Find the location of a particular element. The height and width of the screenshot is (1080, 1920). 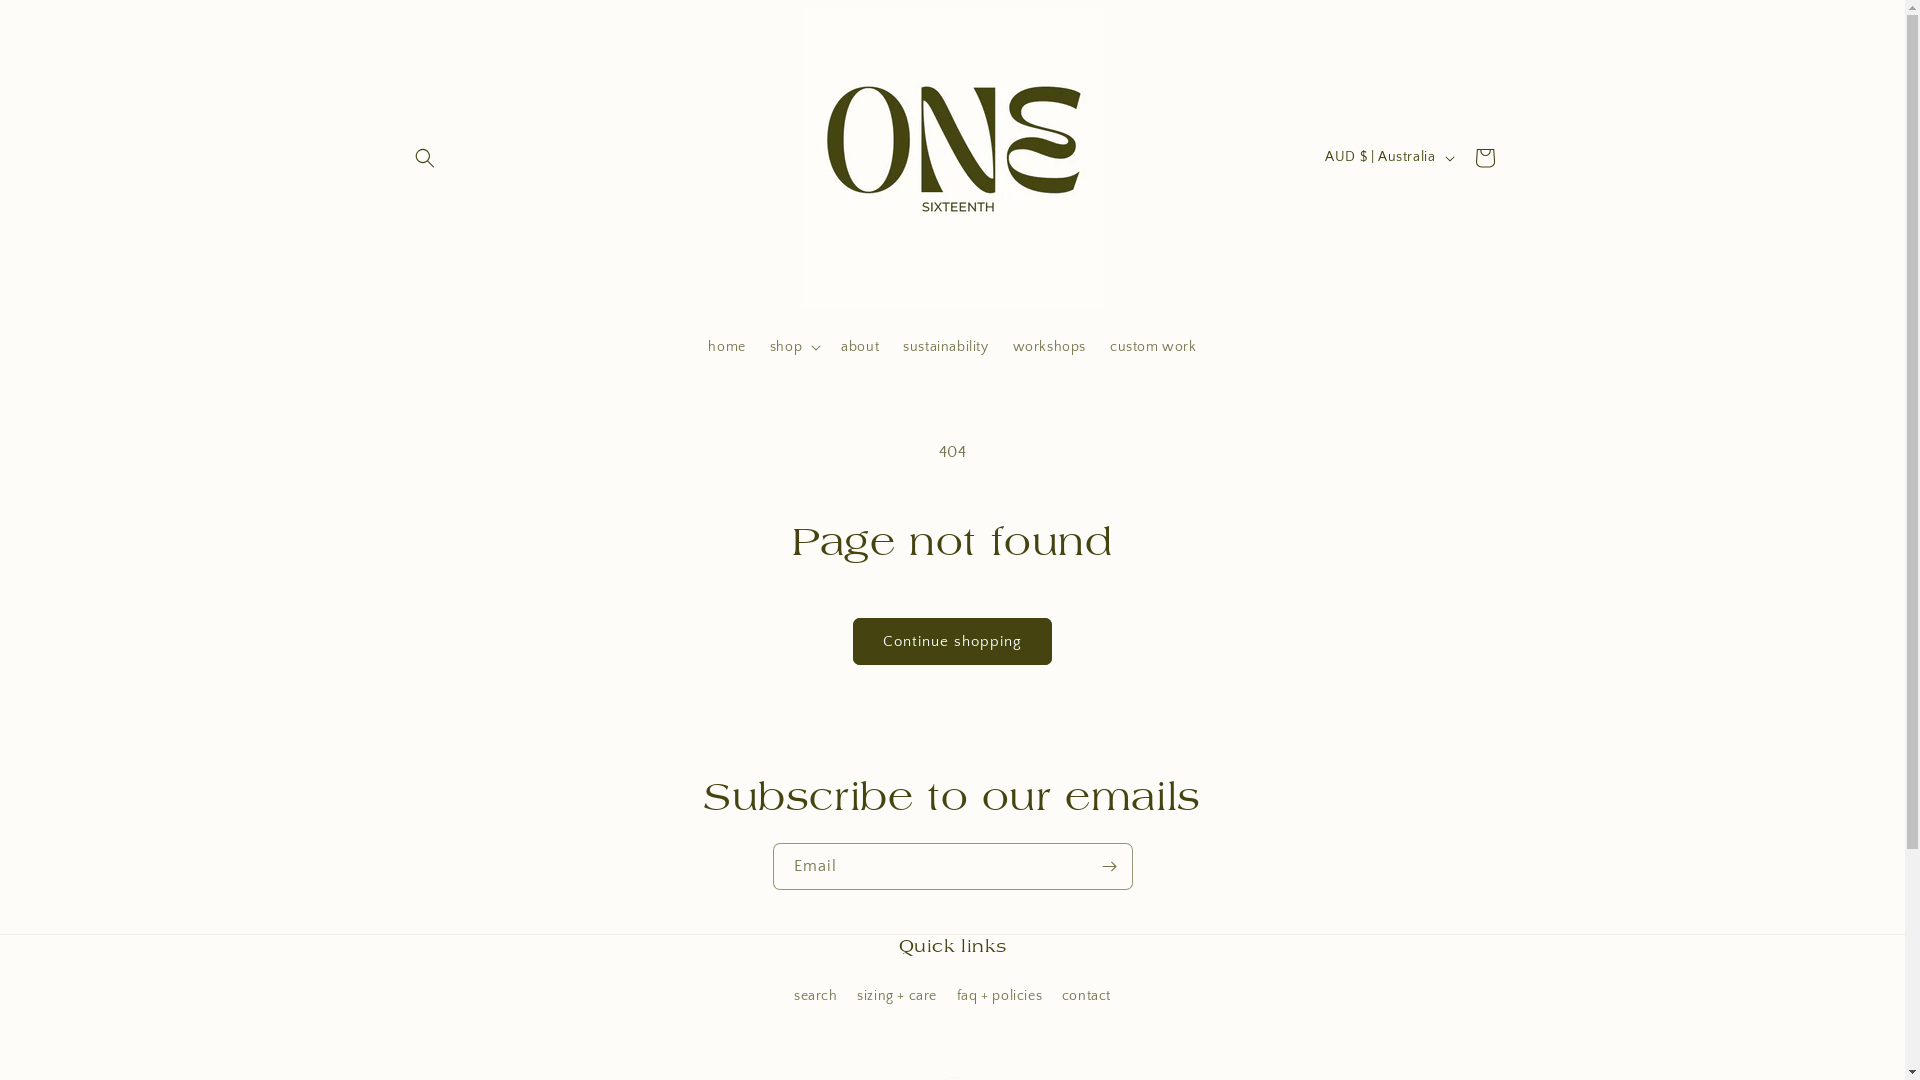

workshops is located at coordinates (1050, 347).